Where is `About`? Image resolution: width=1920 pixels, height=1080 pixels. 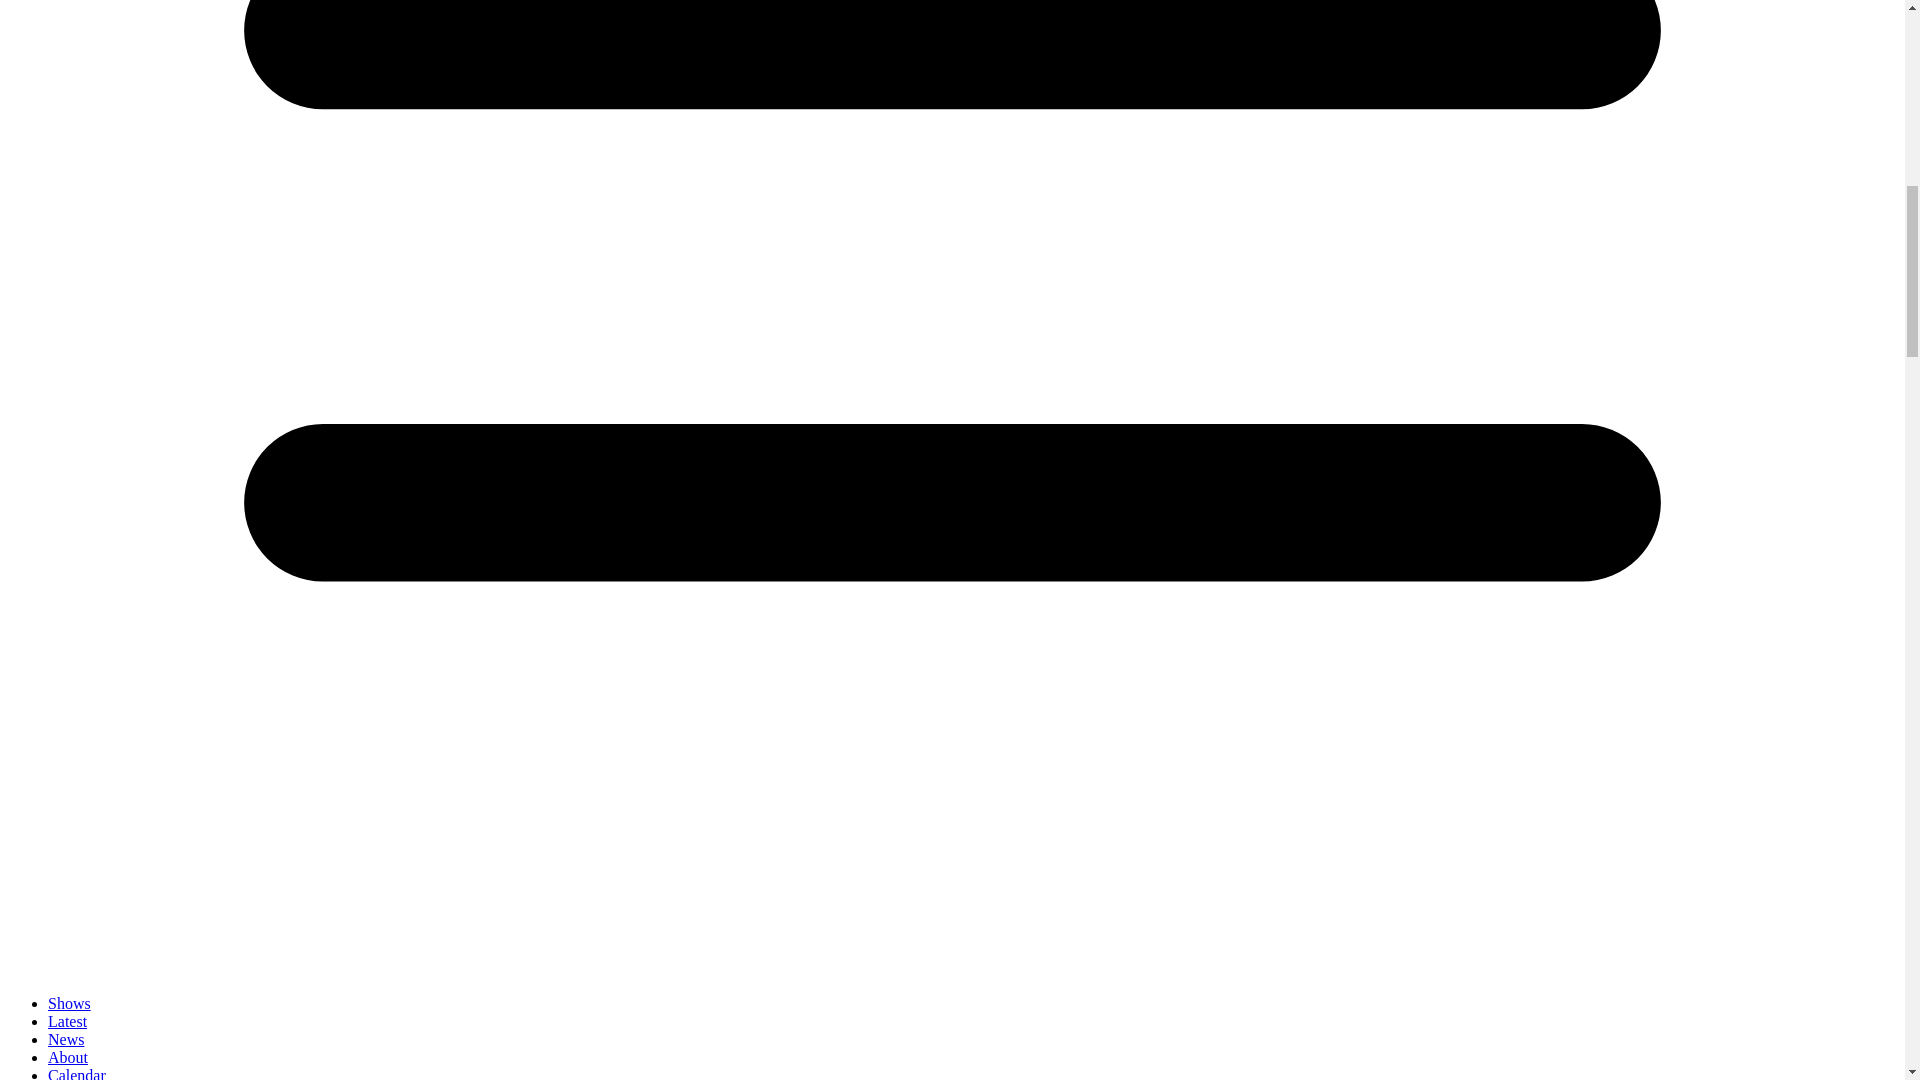 About is located at coordinates (68, 1056).